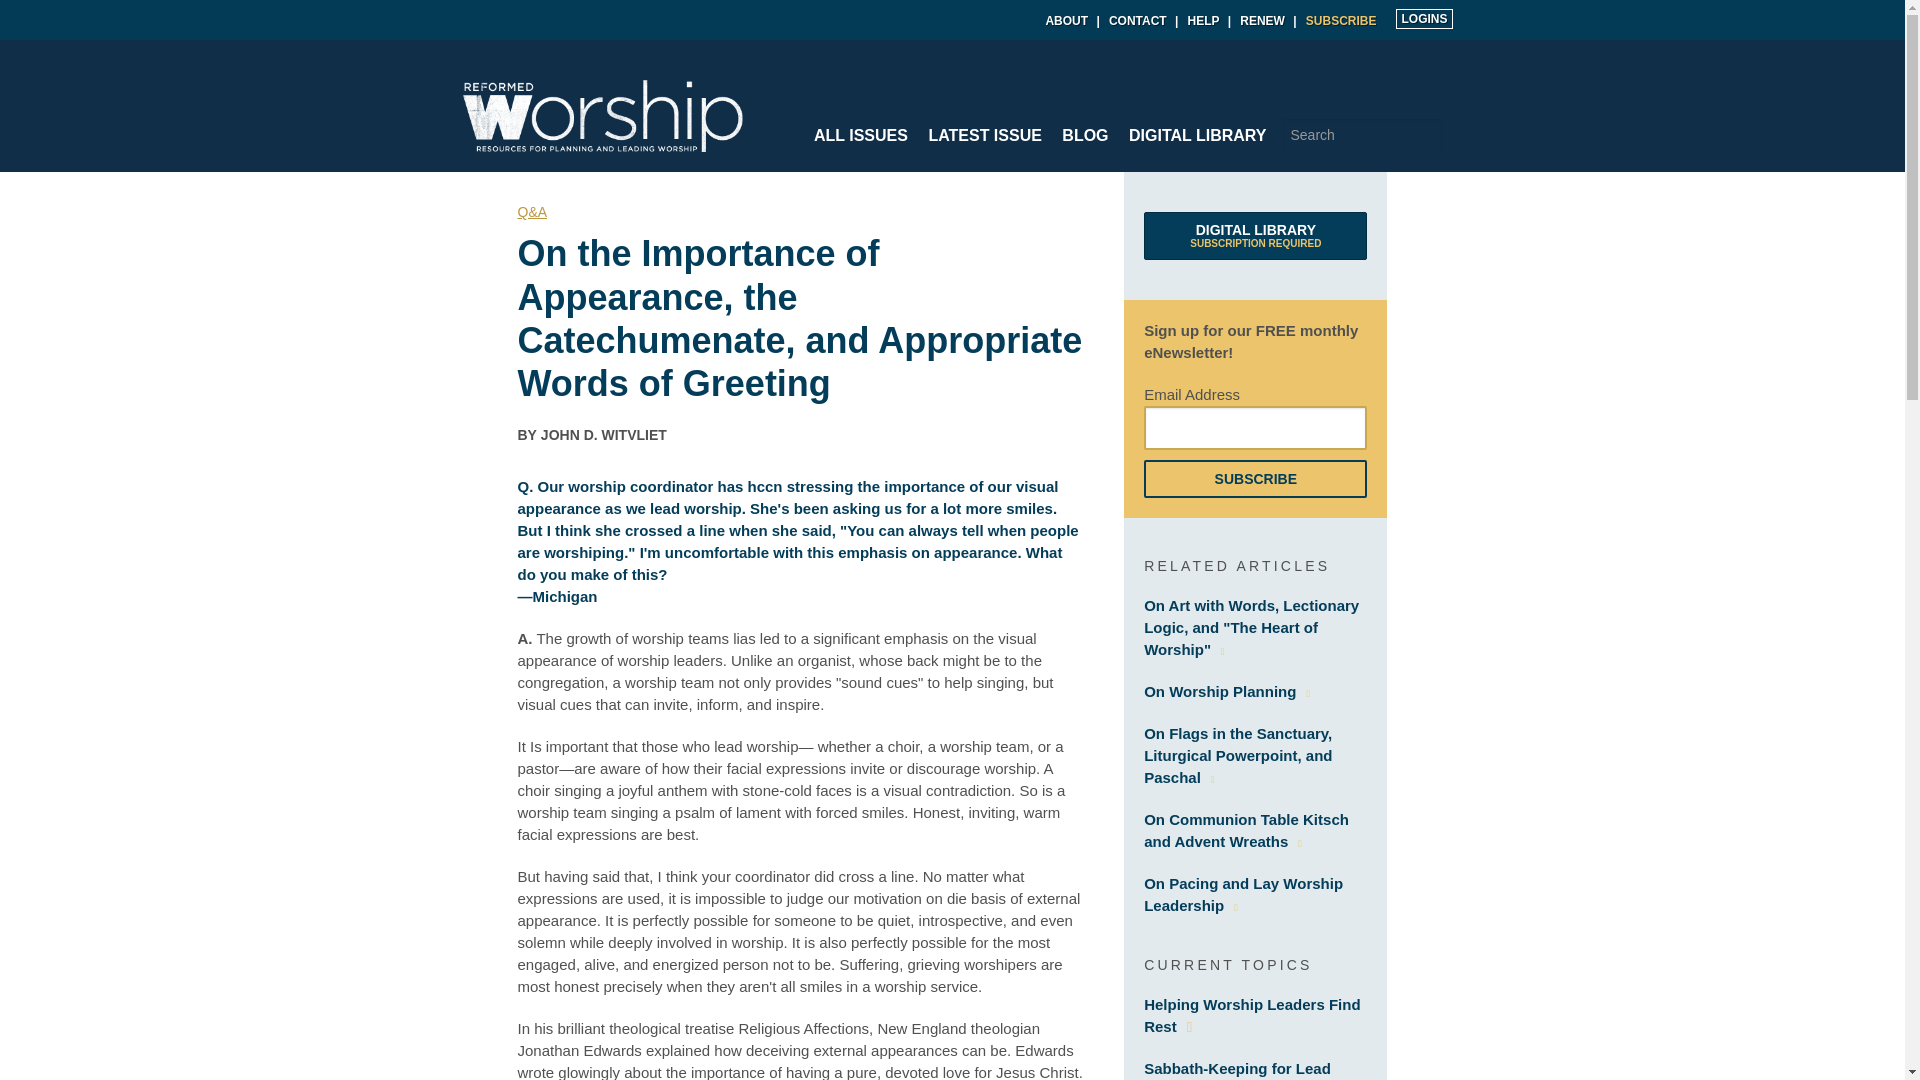 This screenshot has width=1920, height=1080. I want to click on Helping Worship Leaders Find Rest, so click(1340, 21).